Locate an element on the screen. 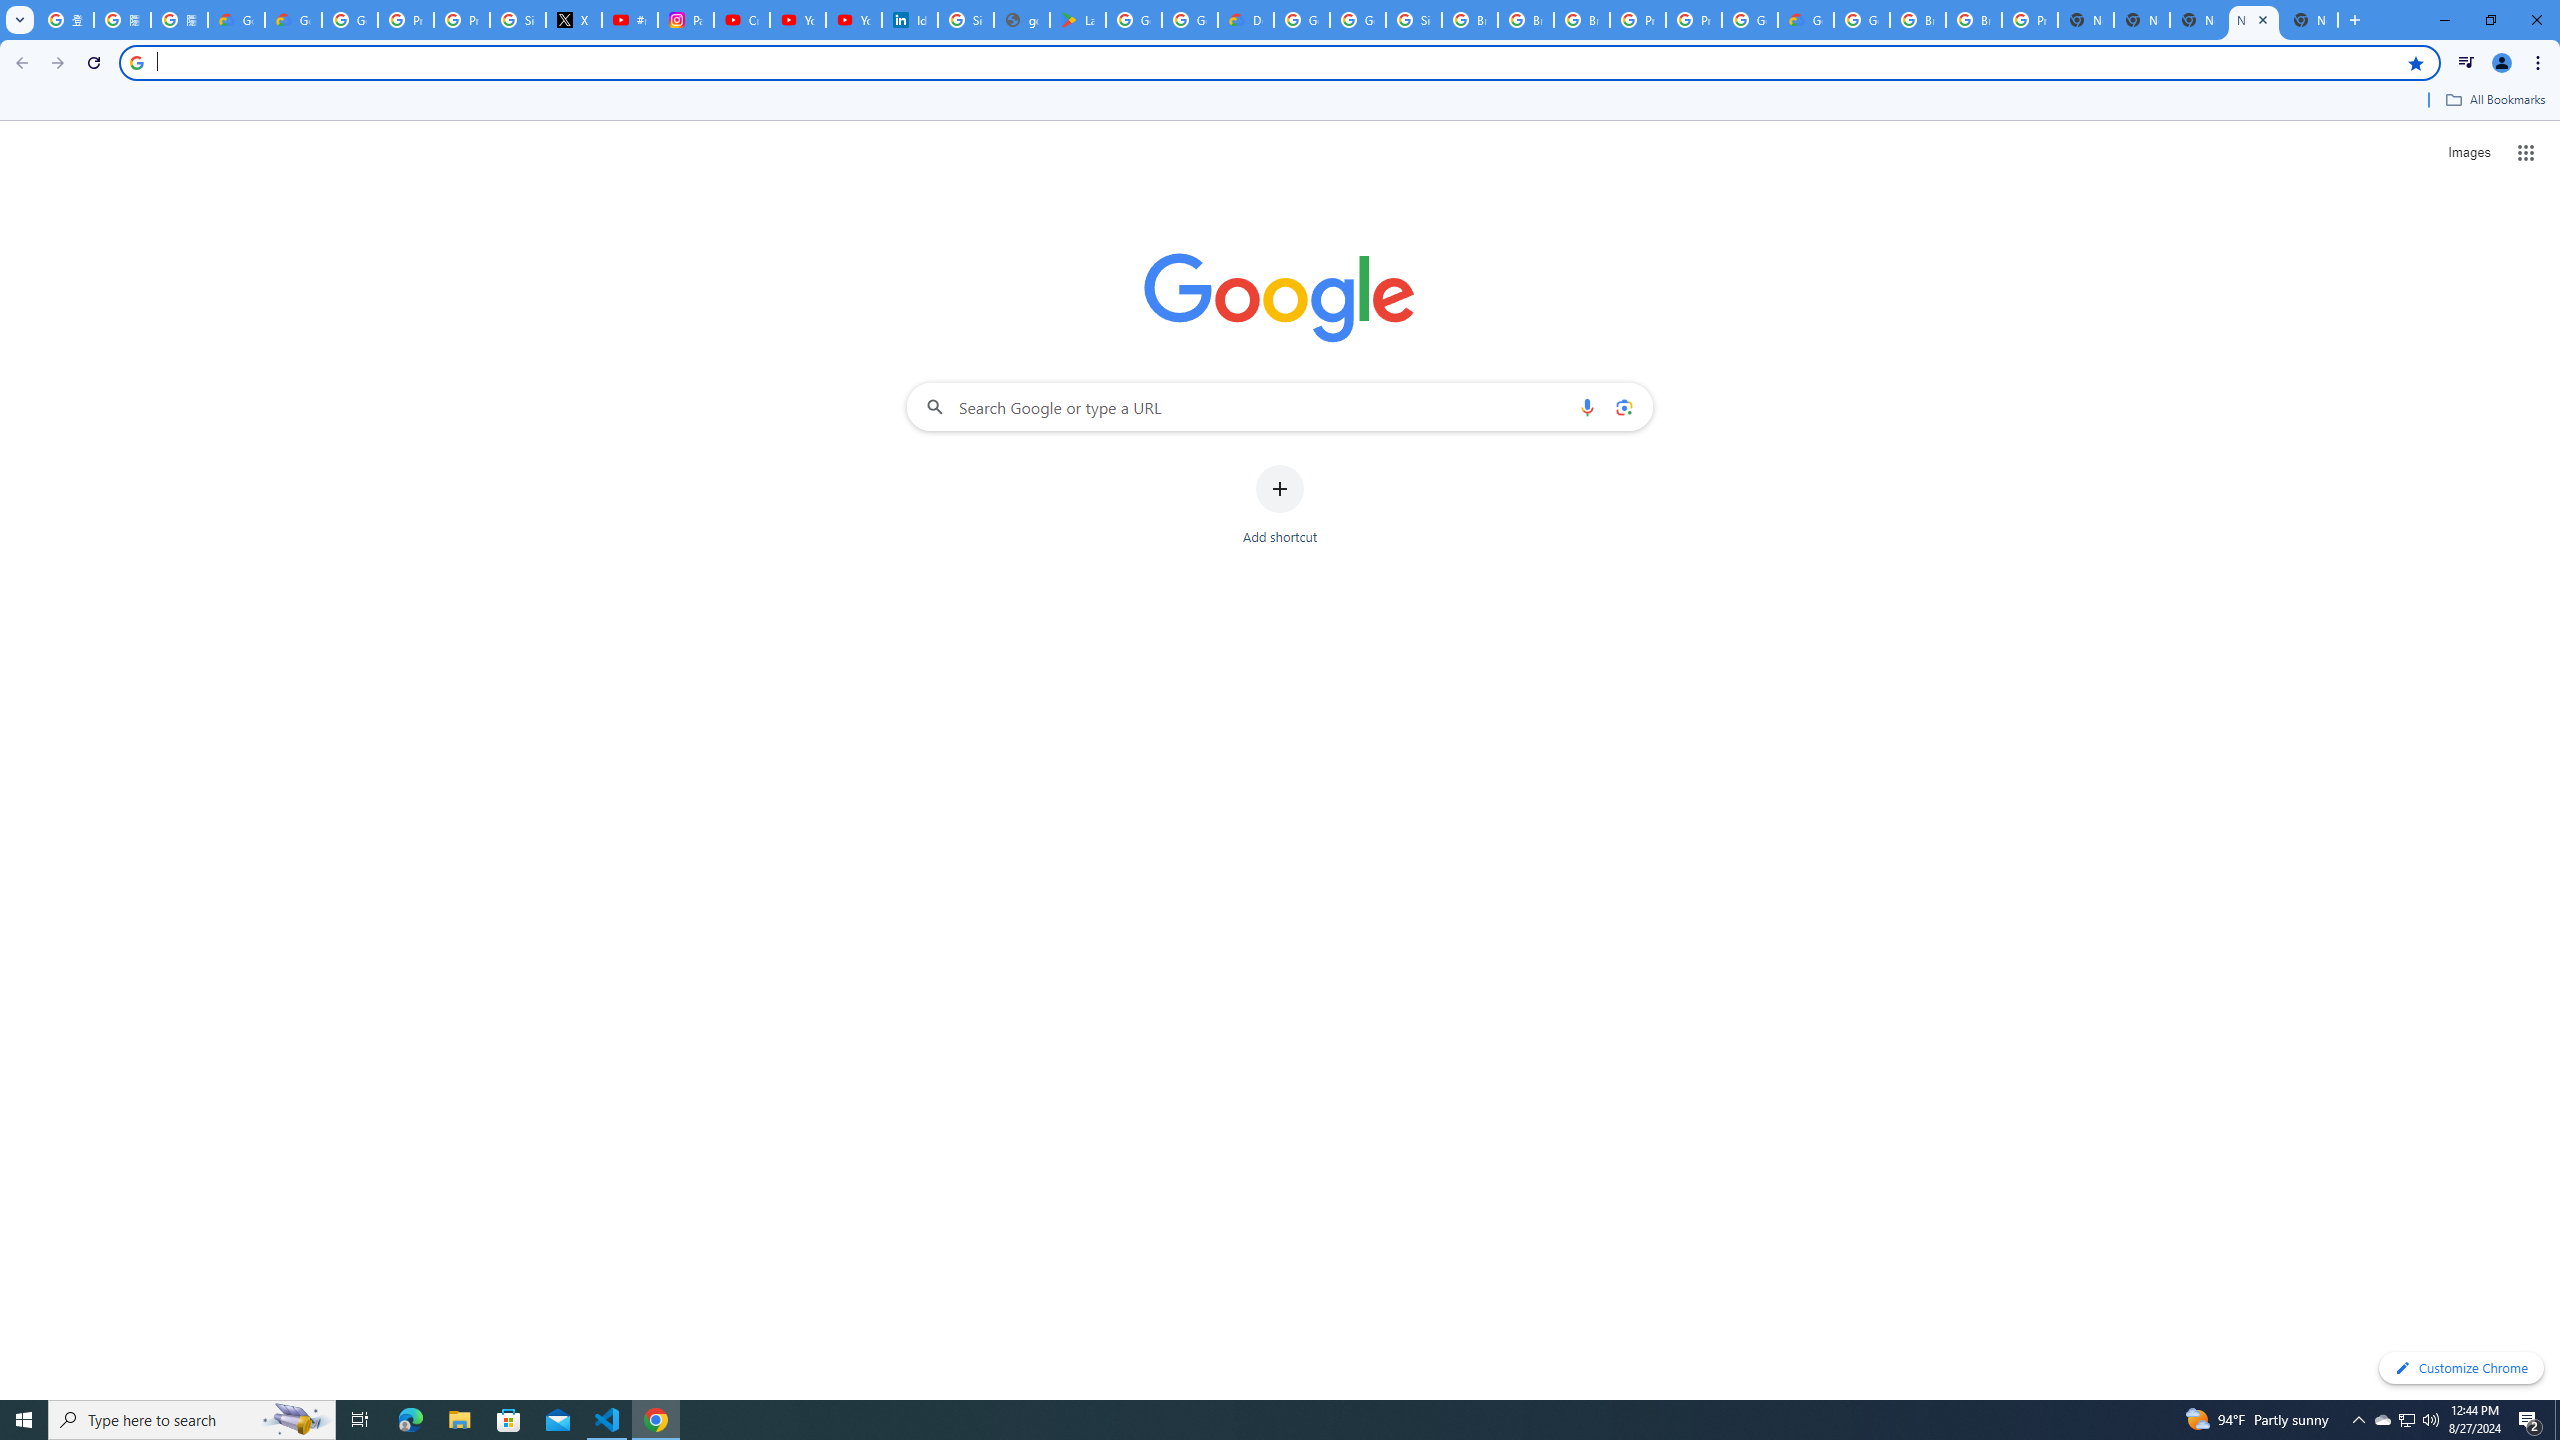 The width and height of the screenshot is (2560, 1440). Add shortcut is located at coordinates (1280, 505).